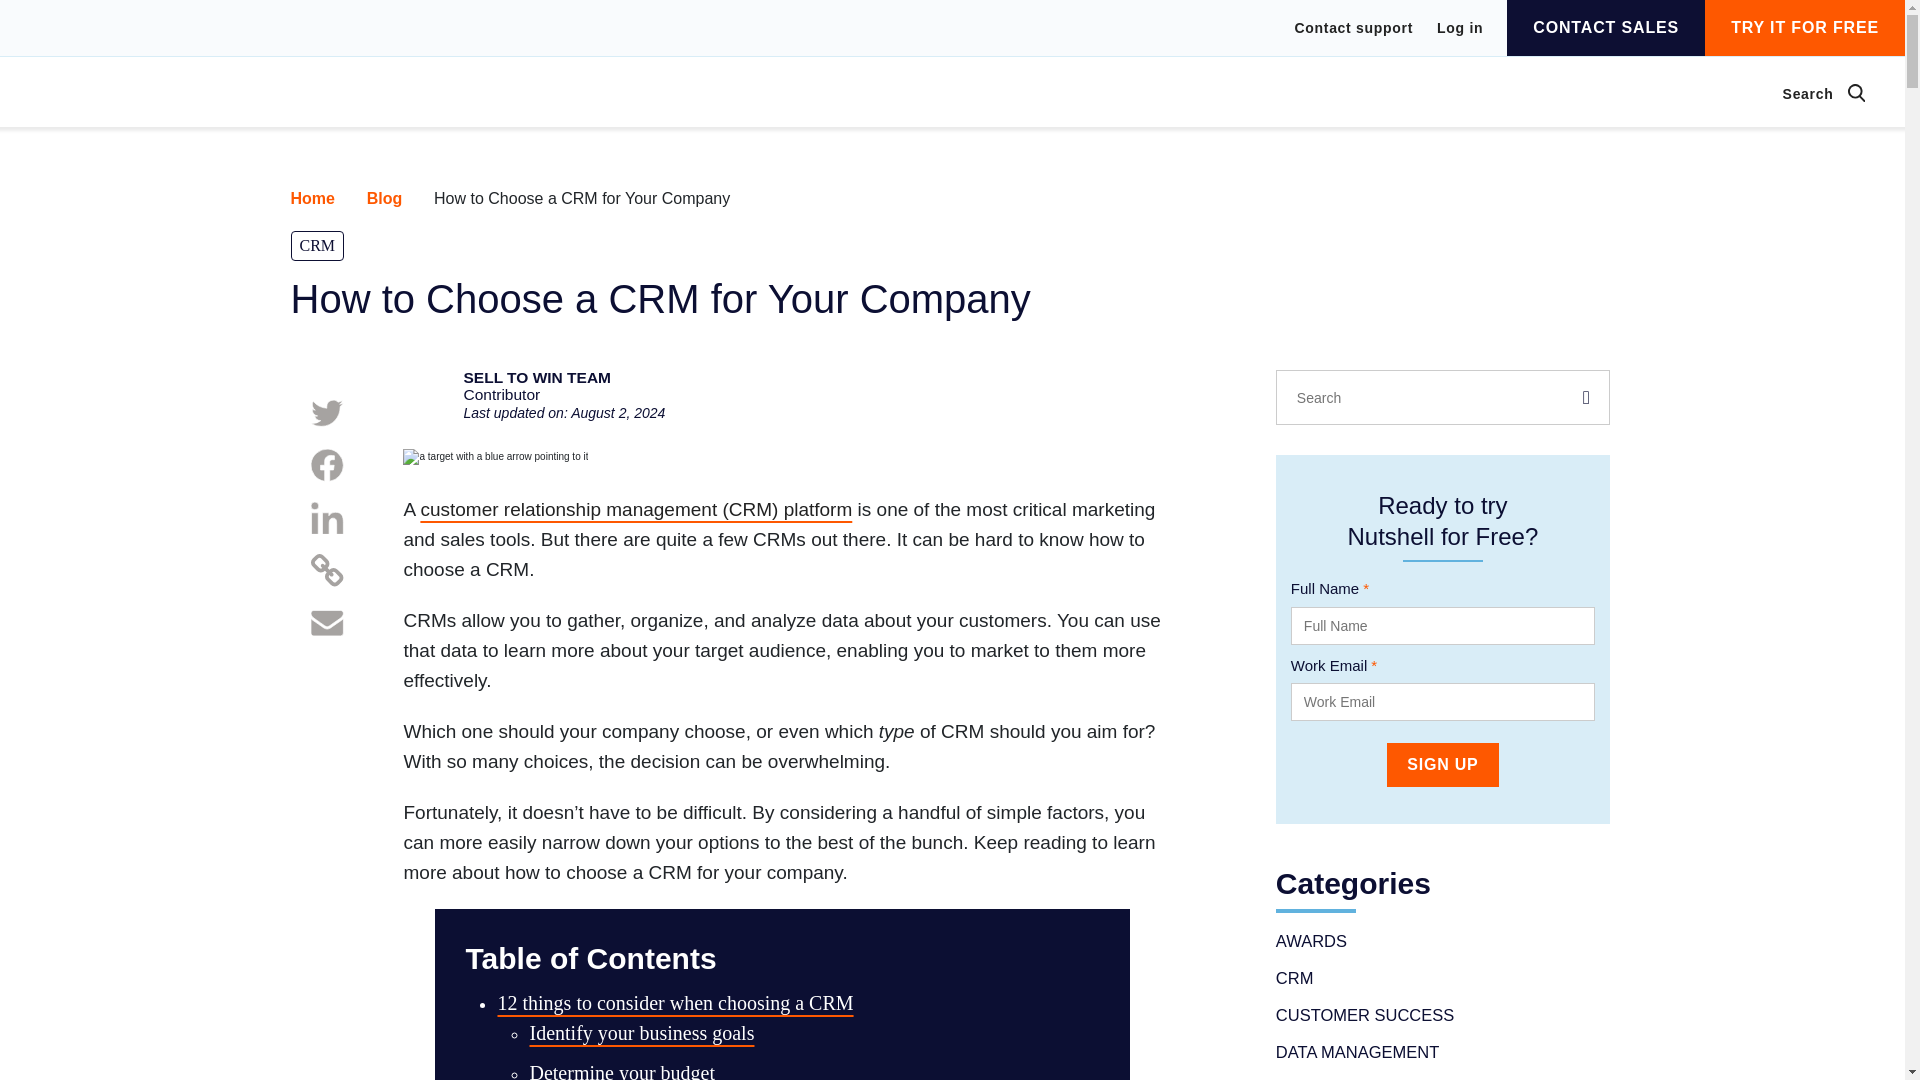 The width and height of the screenshot is (1920, 1080). What do you see at coordinates (397, 198) in the screenshot?
I see `Contact support` at bounding box center [397, 198].